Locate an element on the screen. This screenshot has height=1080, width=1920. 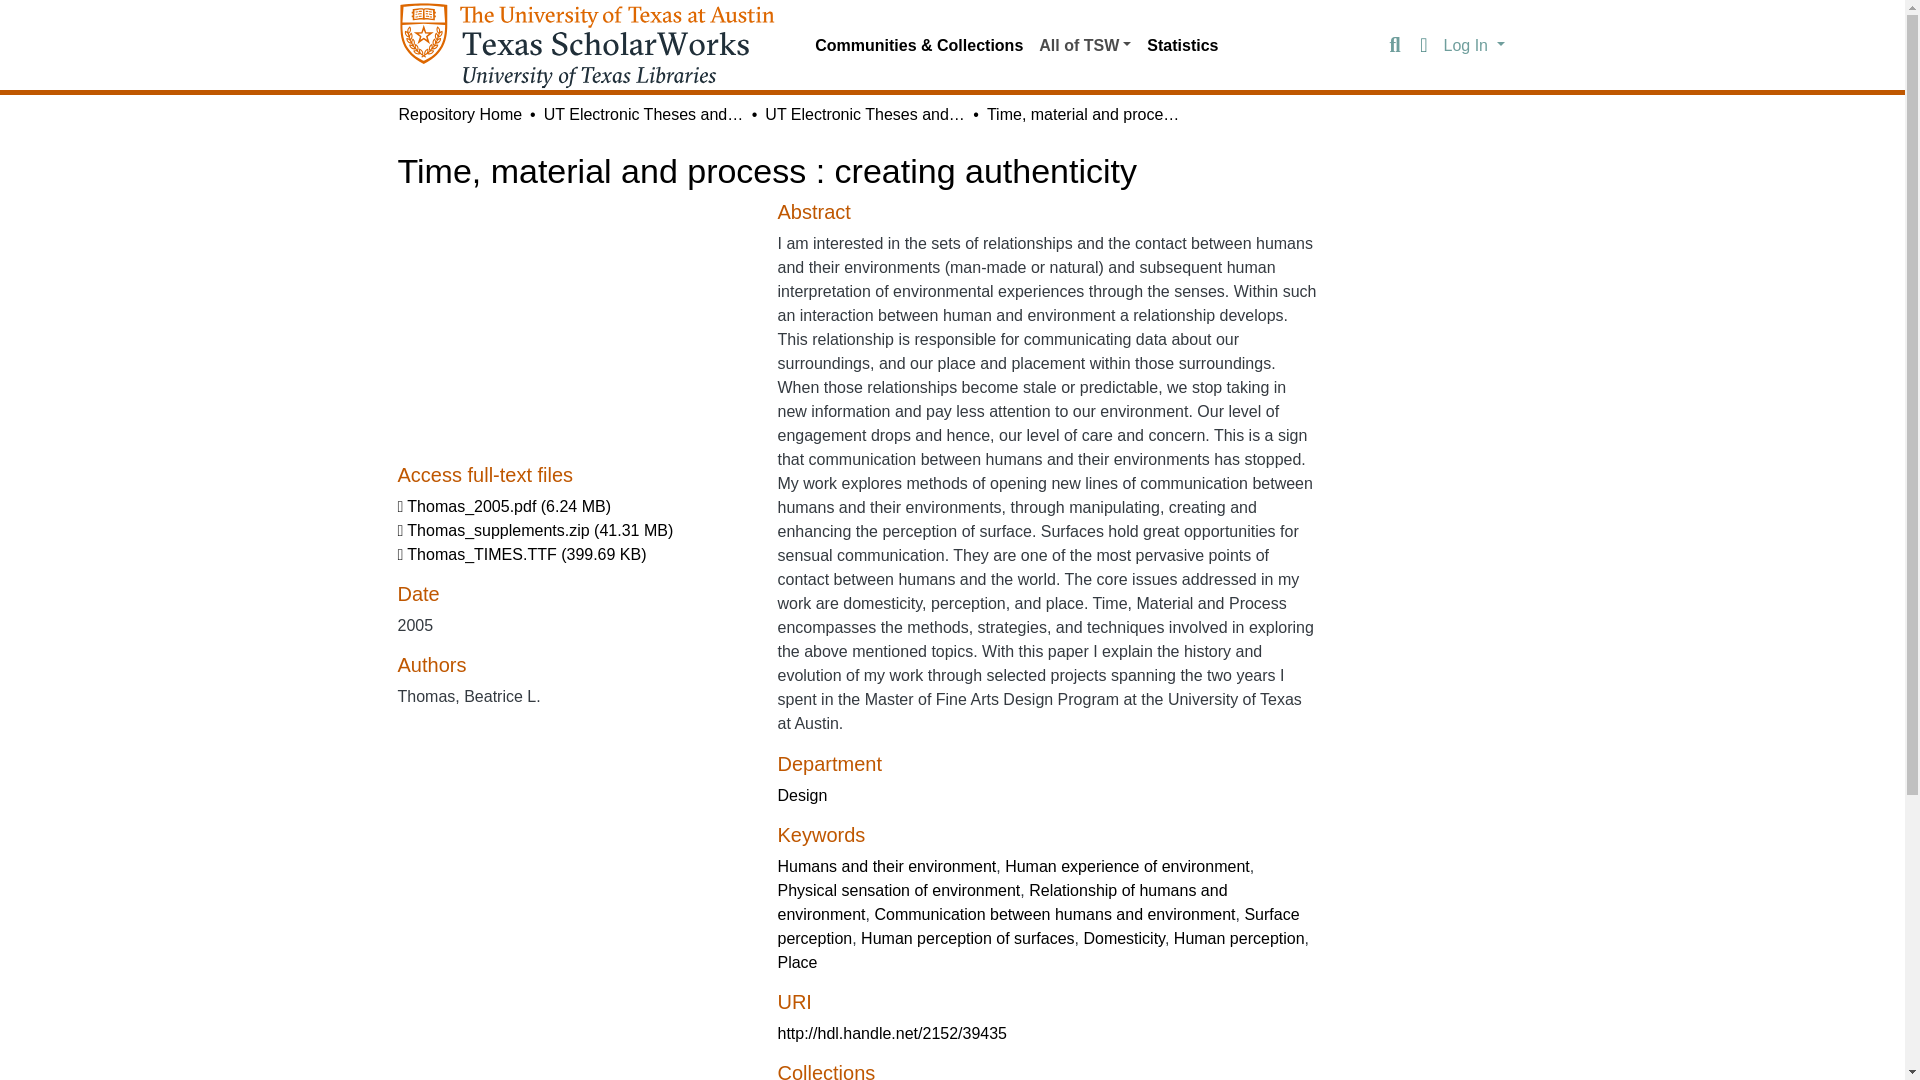
Place is located at coordinates (797, 962).